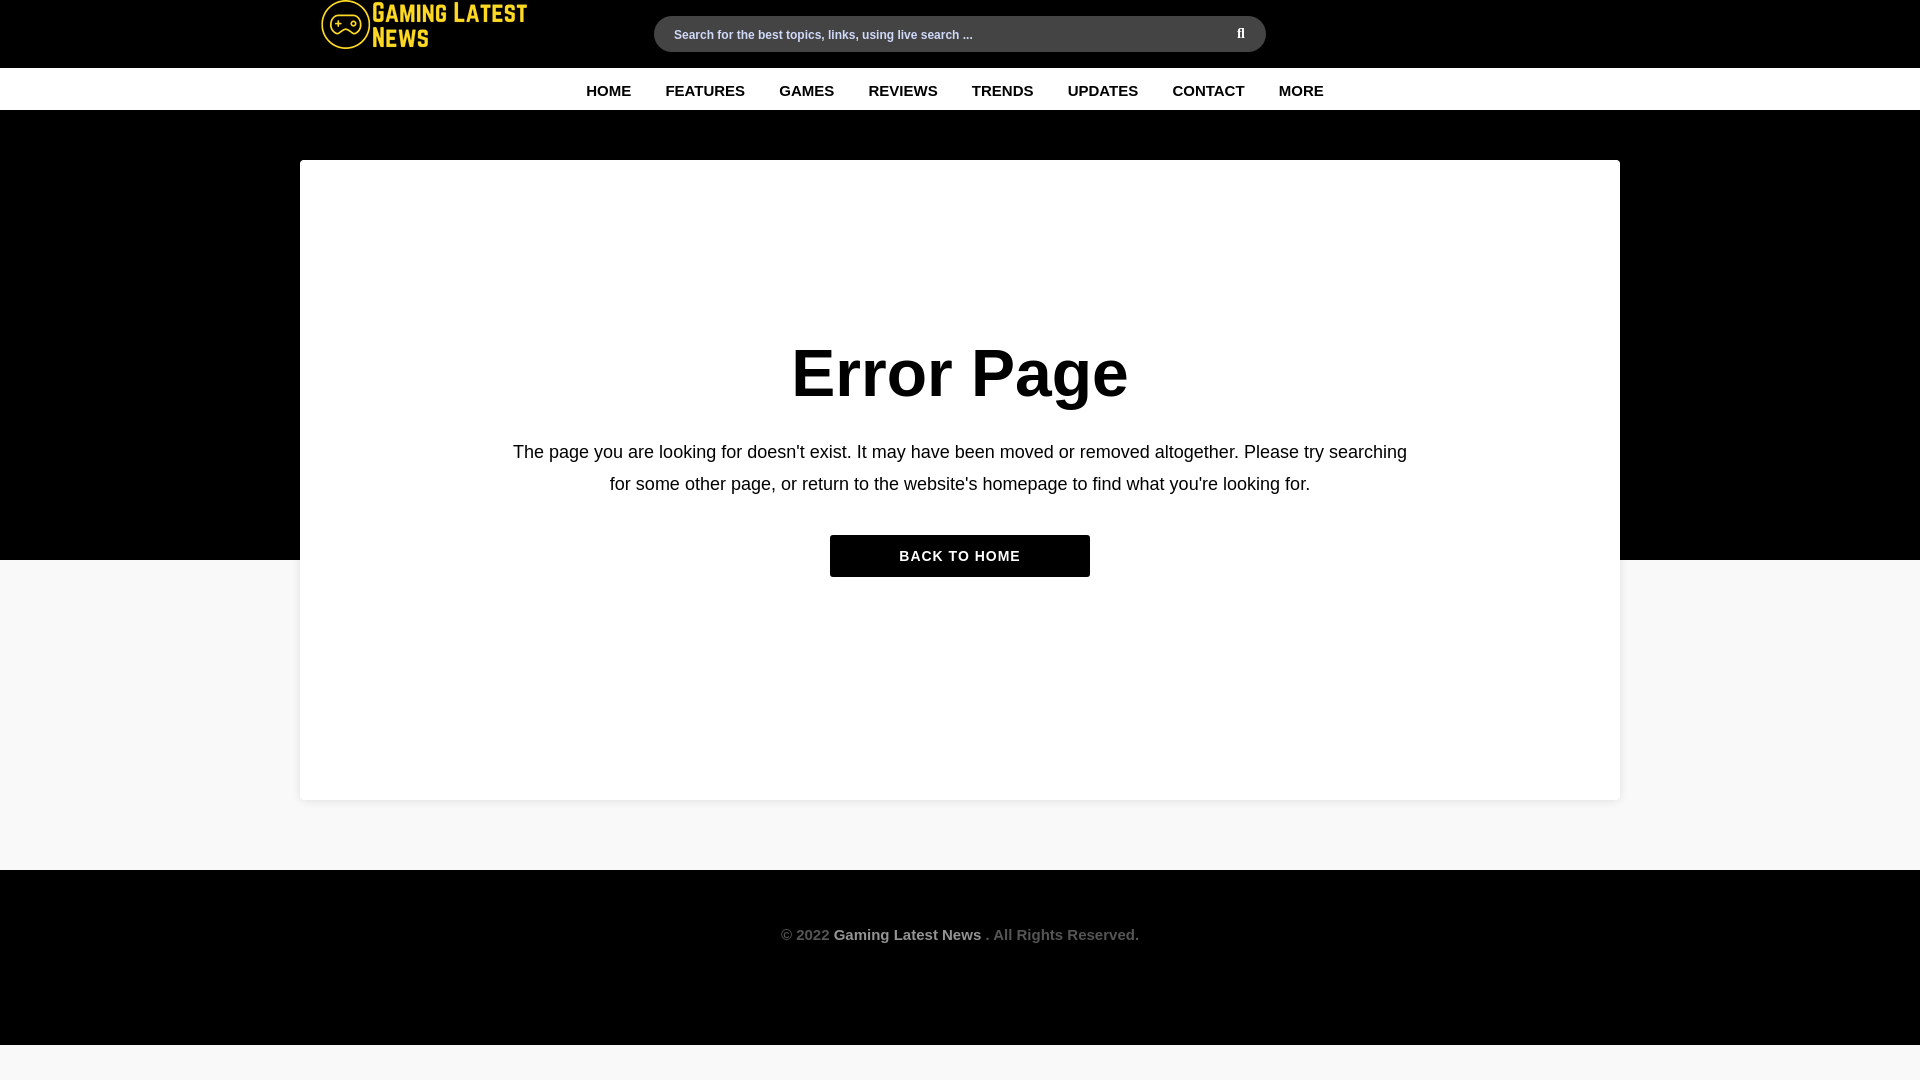  I want to click on UPDATES, so click(1102, 88).